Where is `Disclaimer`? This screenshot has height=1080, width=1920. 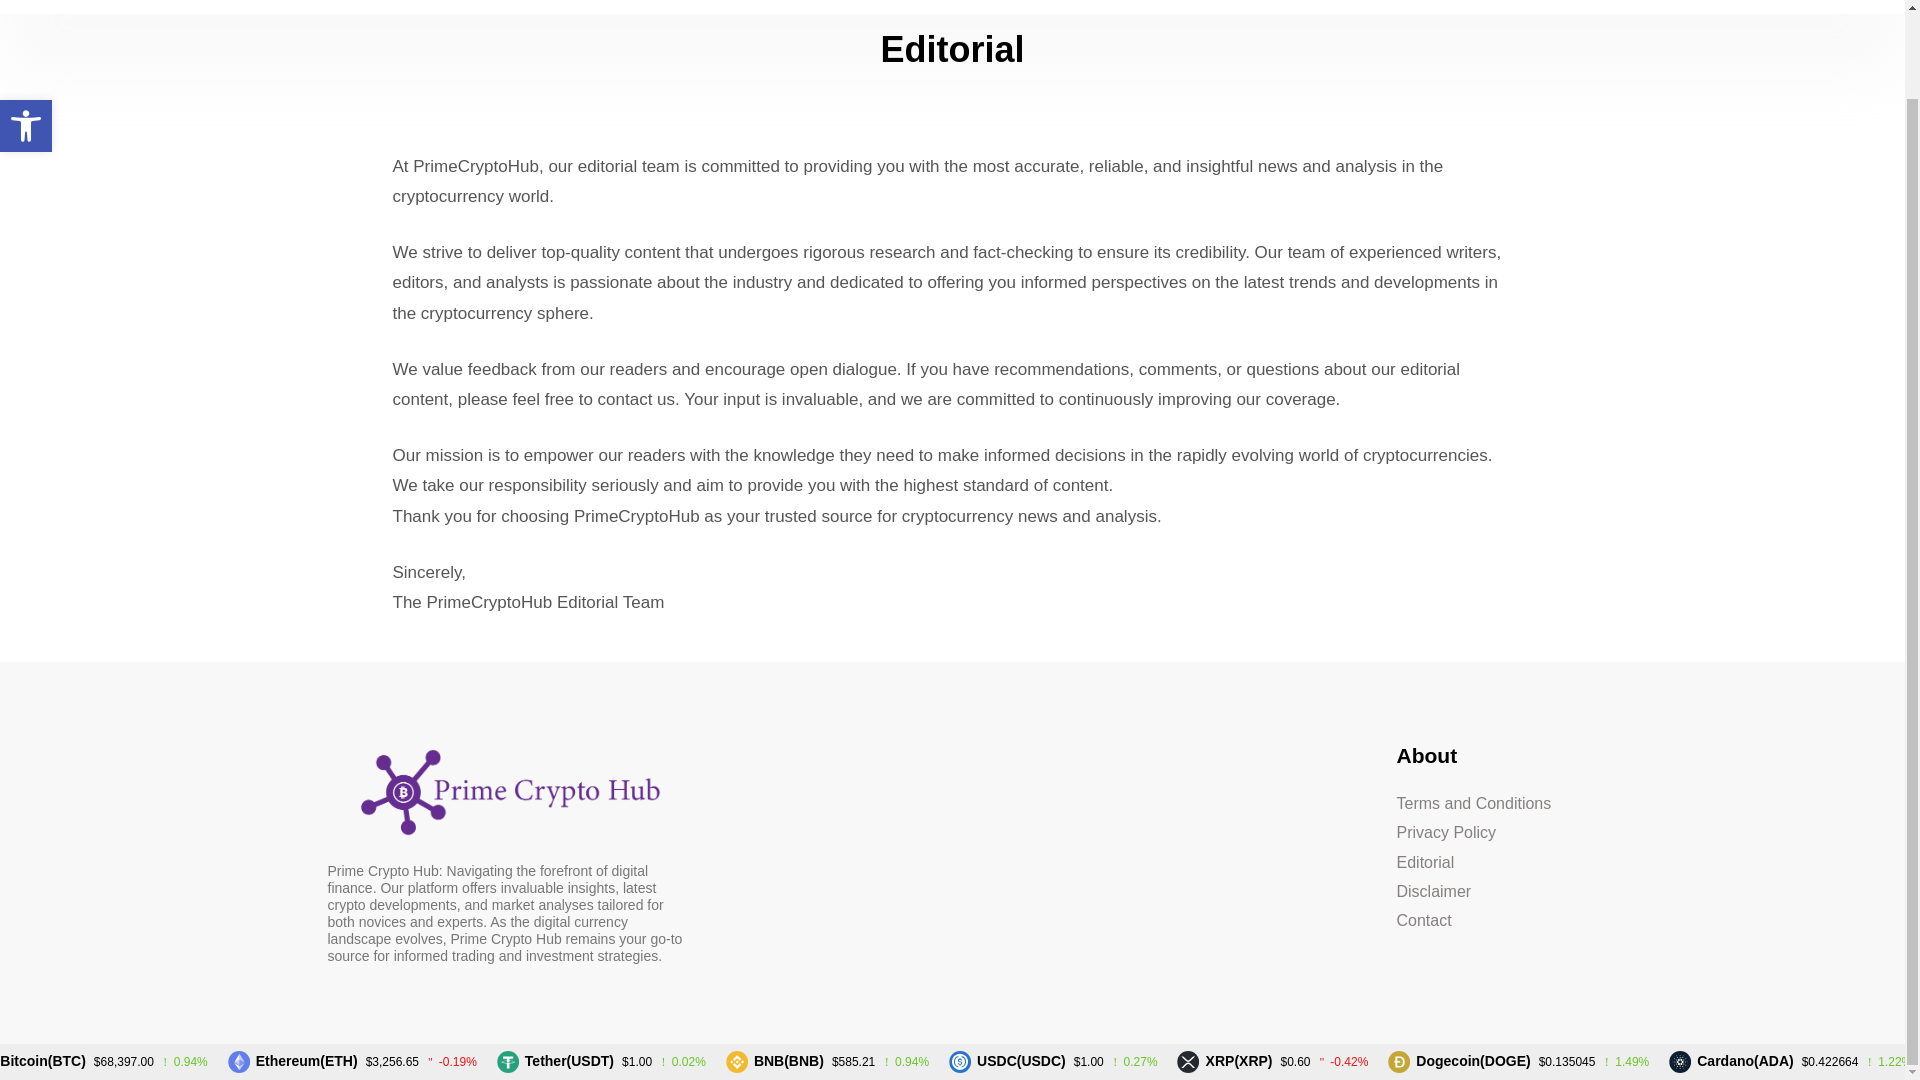
Disclaimer is located at coordinates (1486, 891).